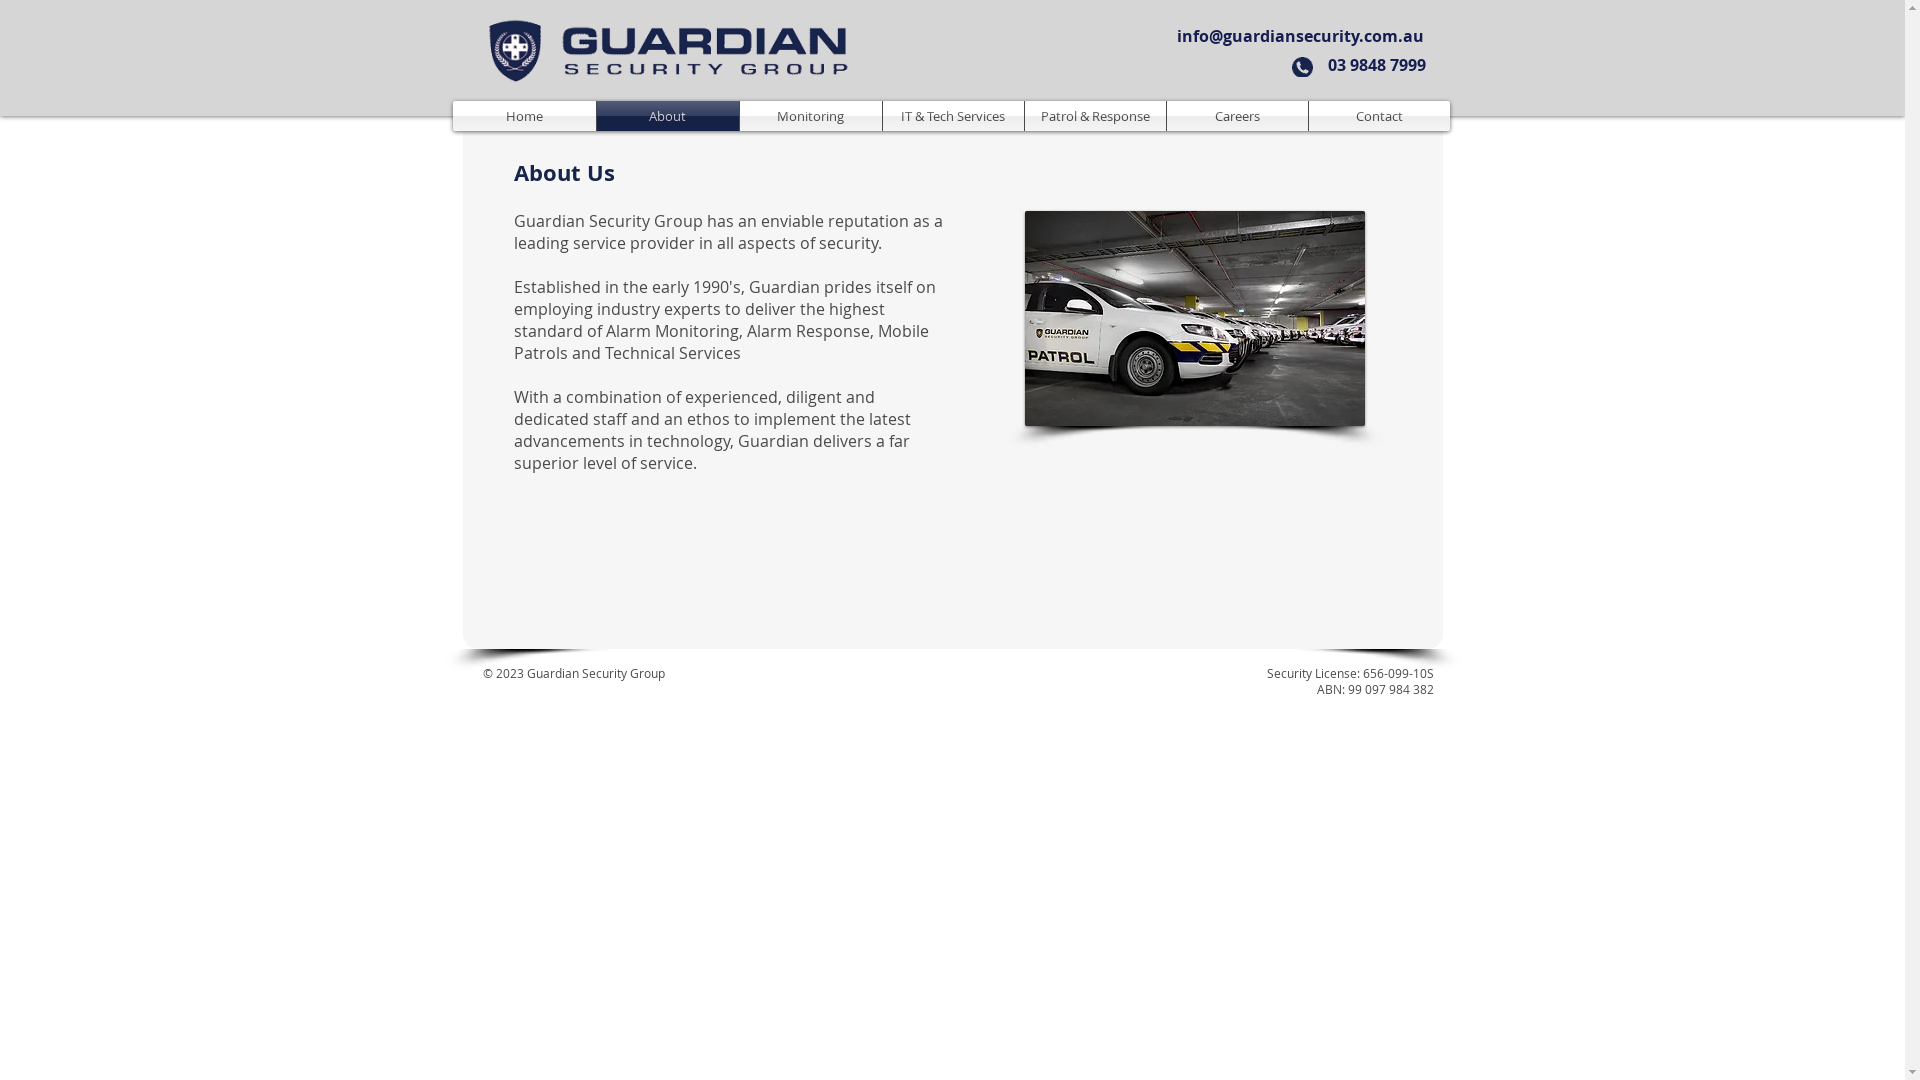 The width and height of the screenshot is (1920, 1080). Describe the element at coordinates (1302, 67) in the screenshot. I see `phone2.gif` at that location.